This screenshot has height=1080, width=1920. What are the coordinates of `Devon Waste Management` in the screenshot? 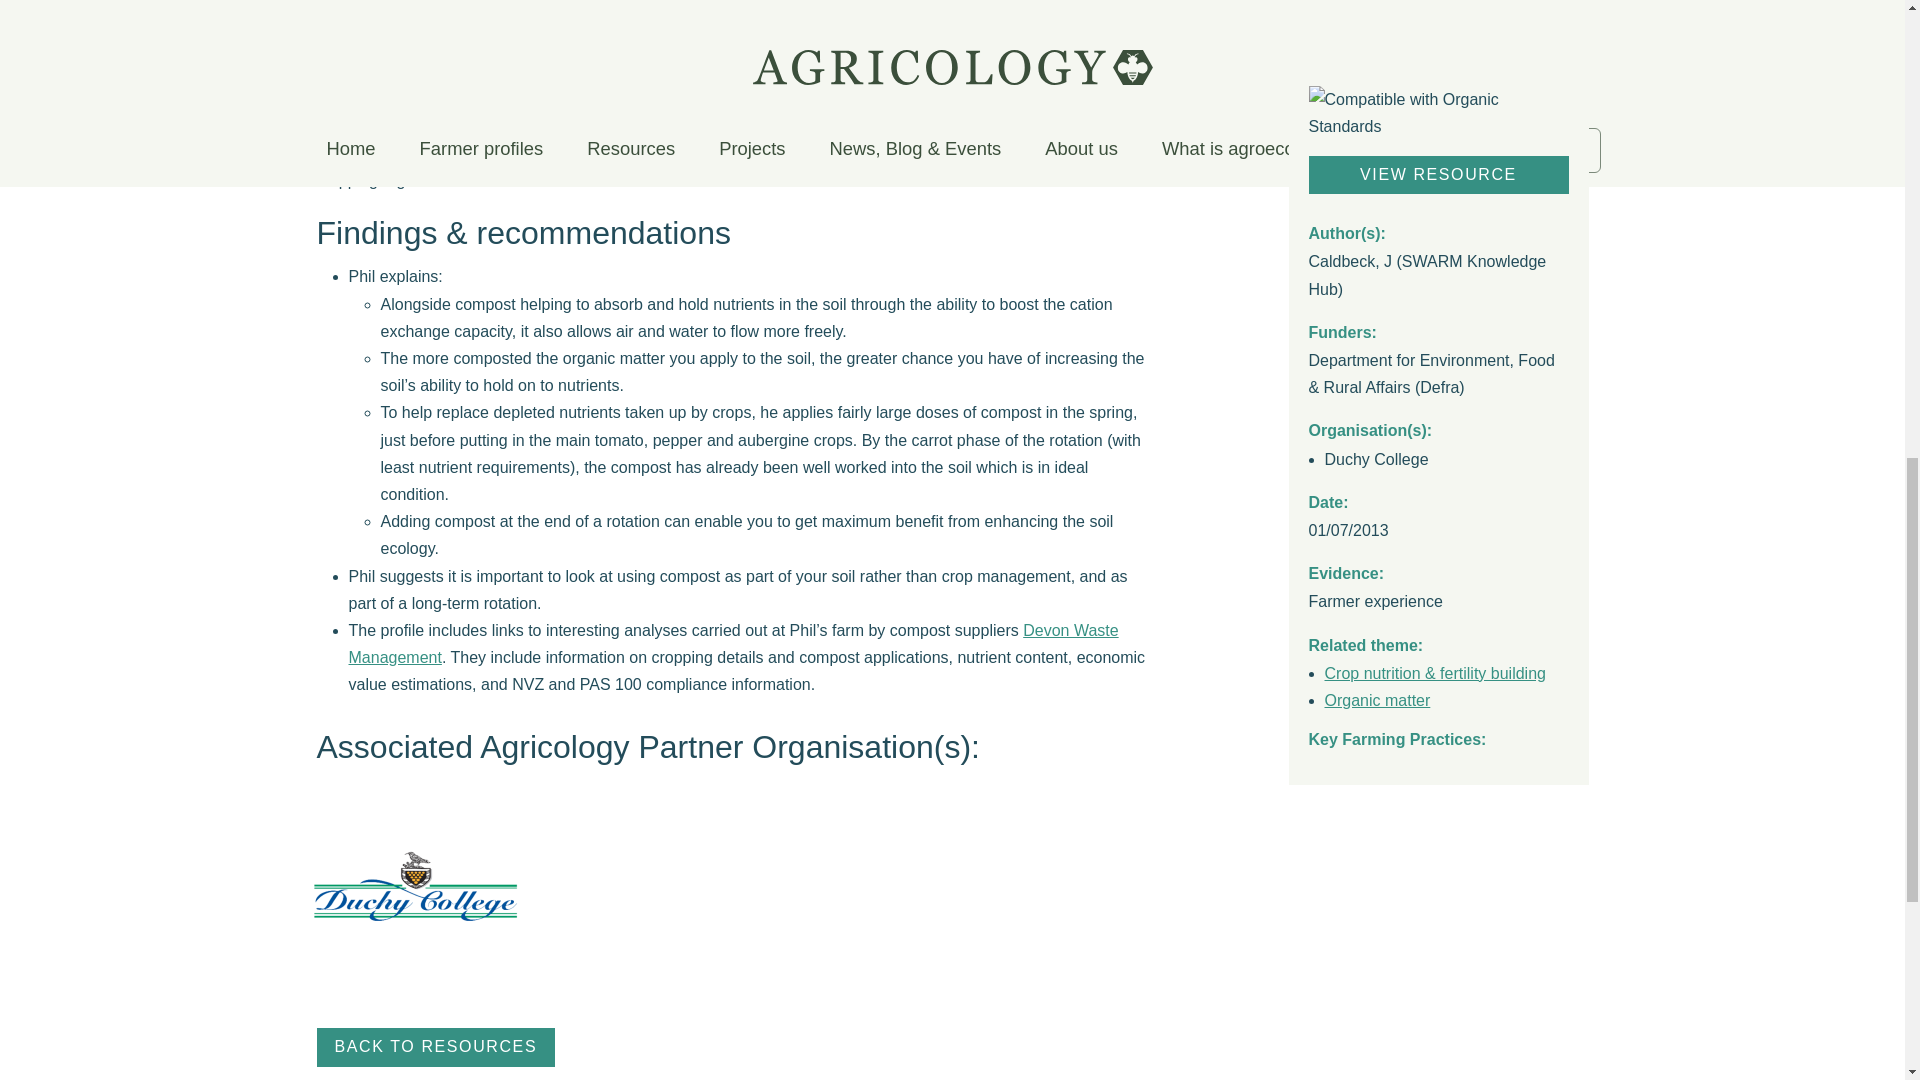 It's located at (732, 644).